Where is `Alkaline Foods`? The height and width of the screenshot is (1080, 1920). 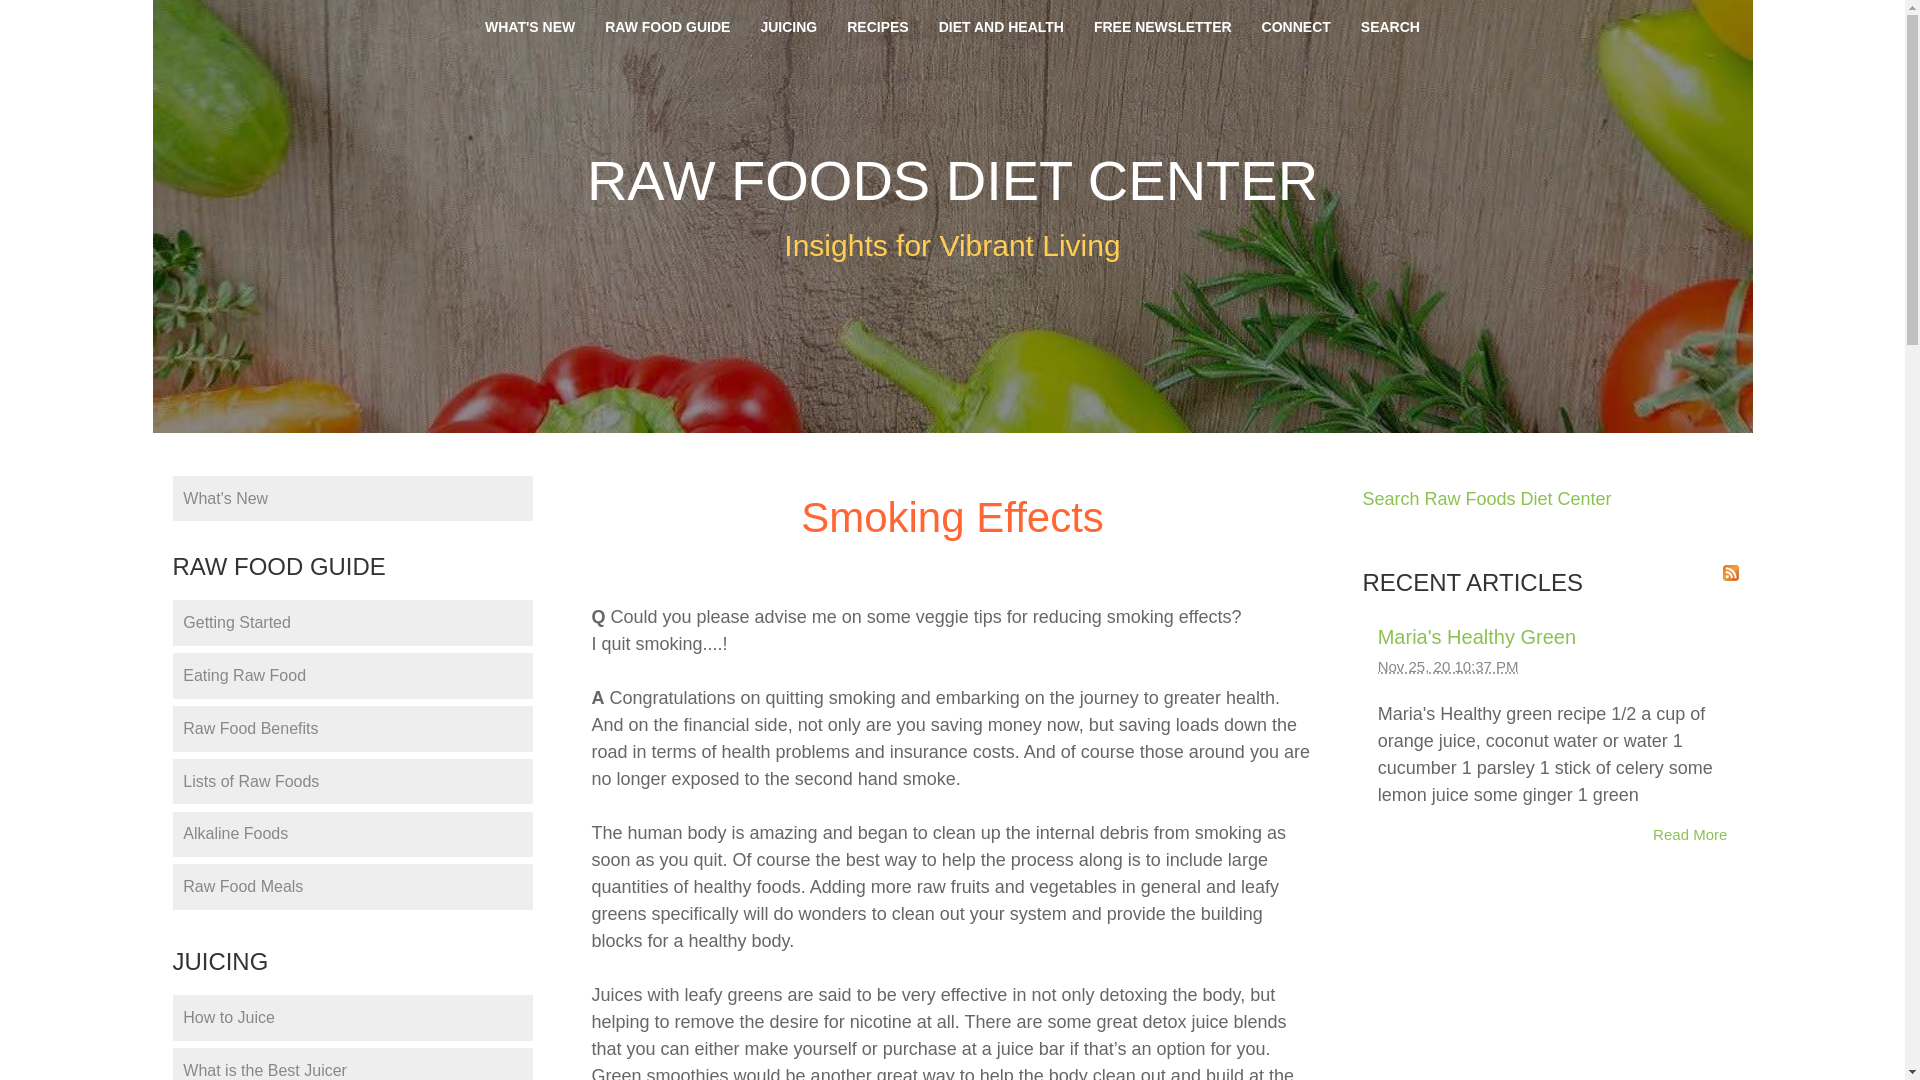
Alkaline Foods is located at coordinates (352, 834).